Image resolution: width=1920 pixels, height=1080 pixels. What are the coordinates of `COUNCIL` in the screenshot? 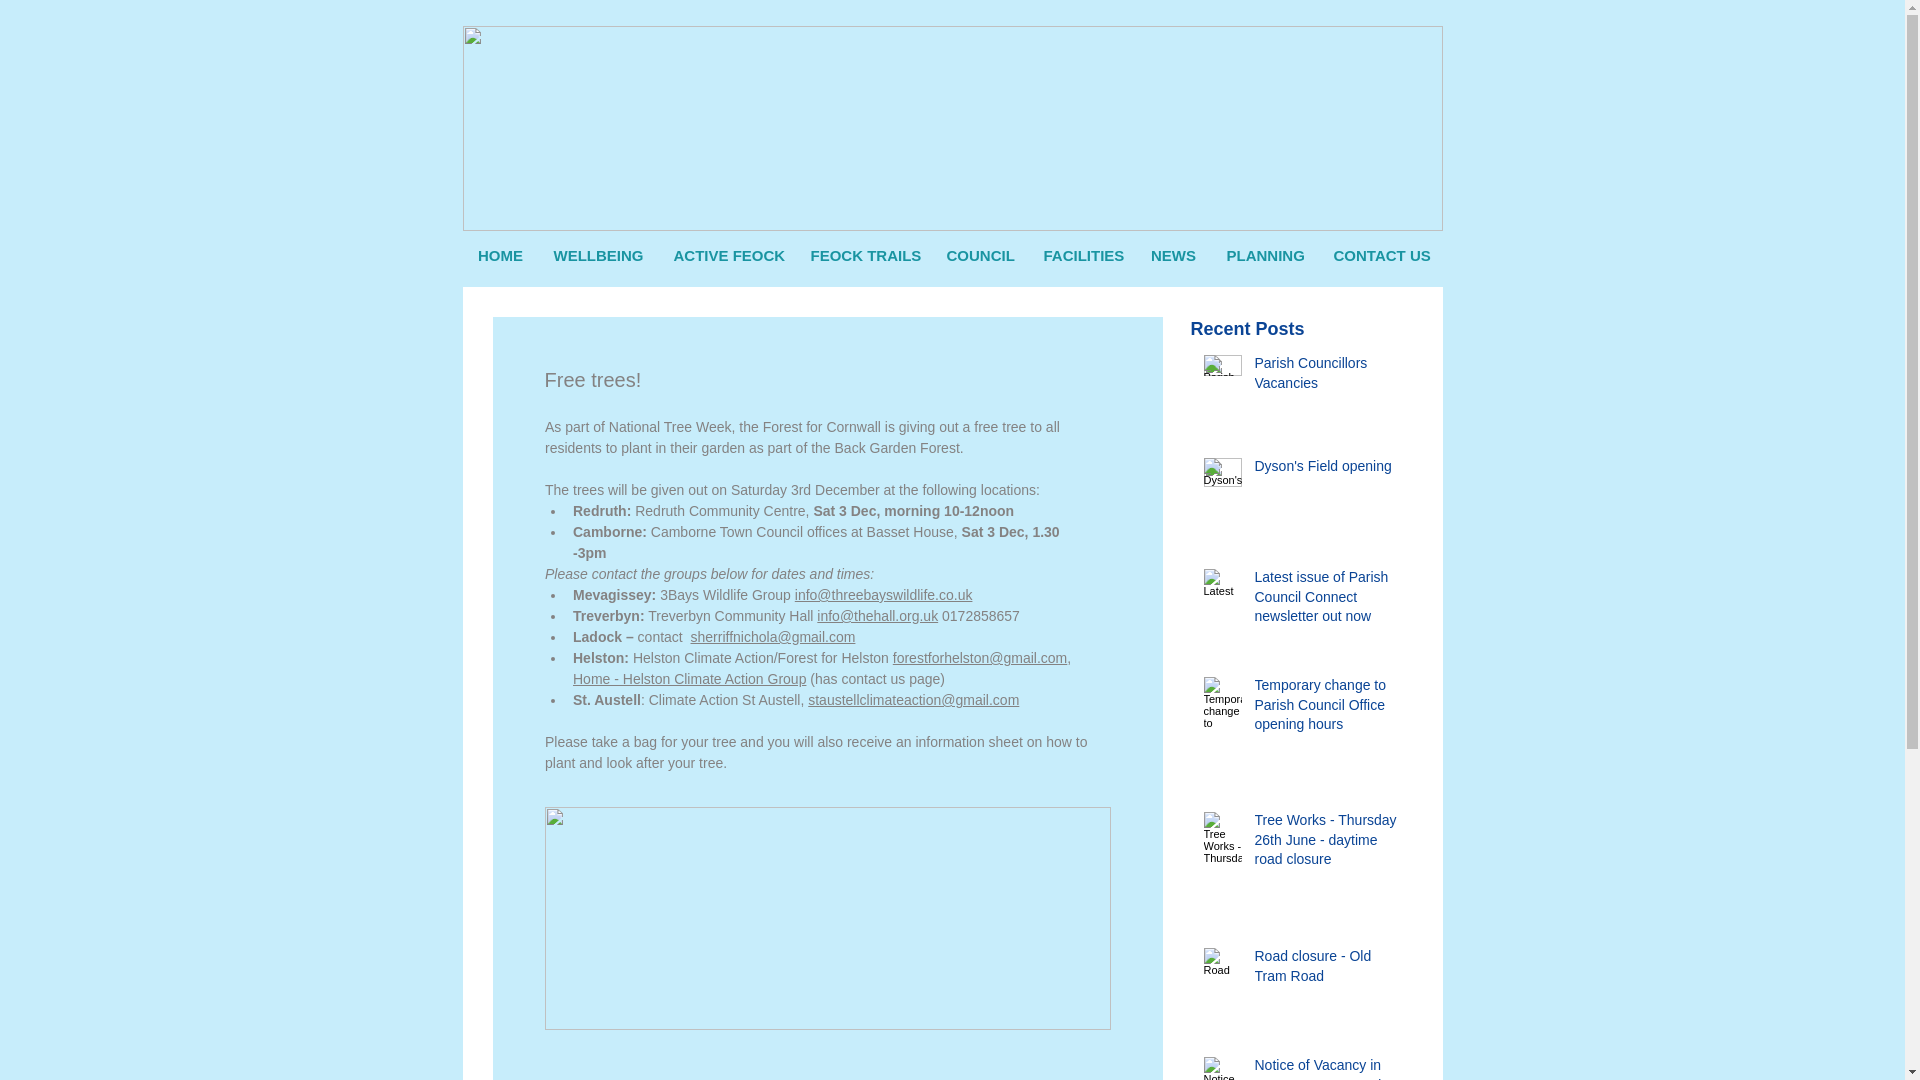 It's located at (980, 256).